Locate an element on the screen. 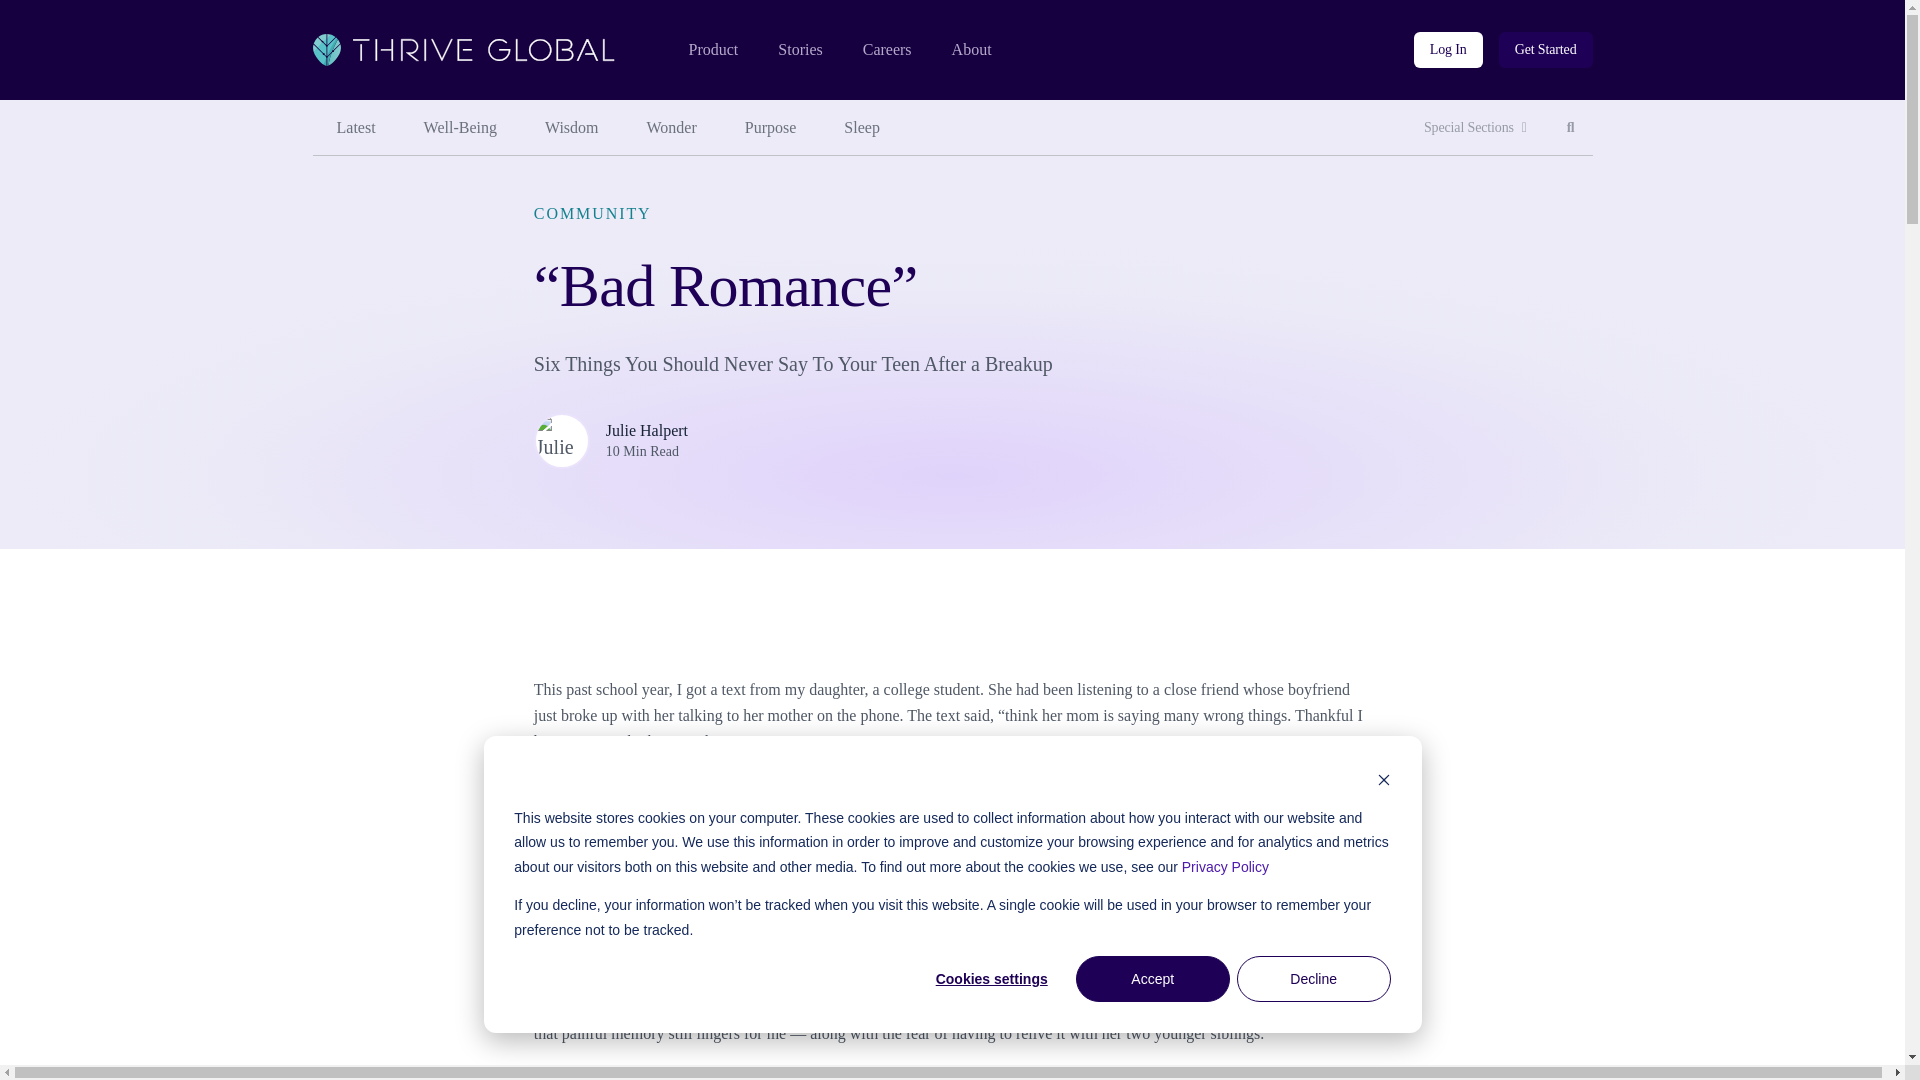  Special Sections is located at coordinates (1475, 128).